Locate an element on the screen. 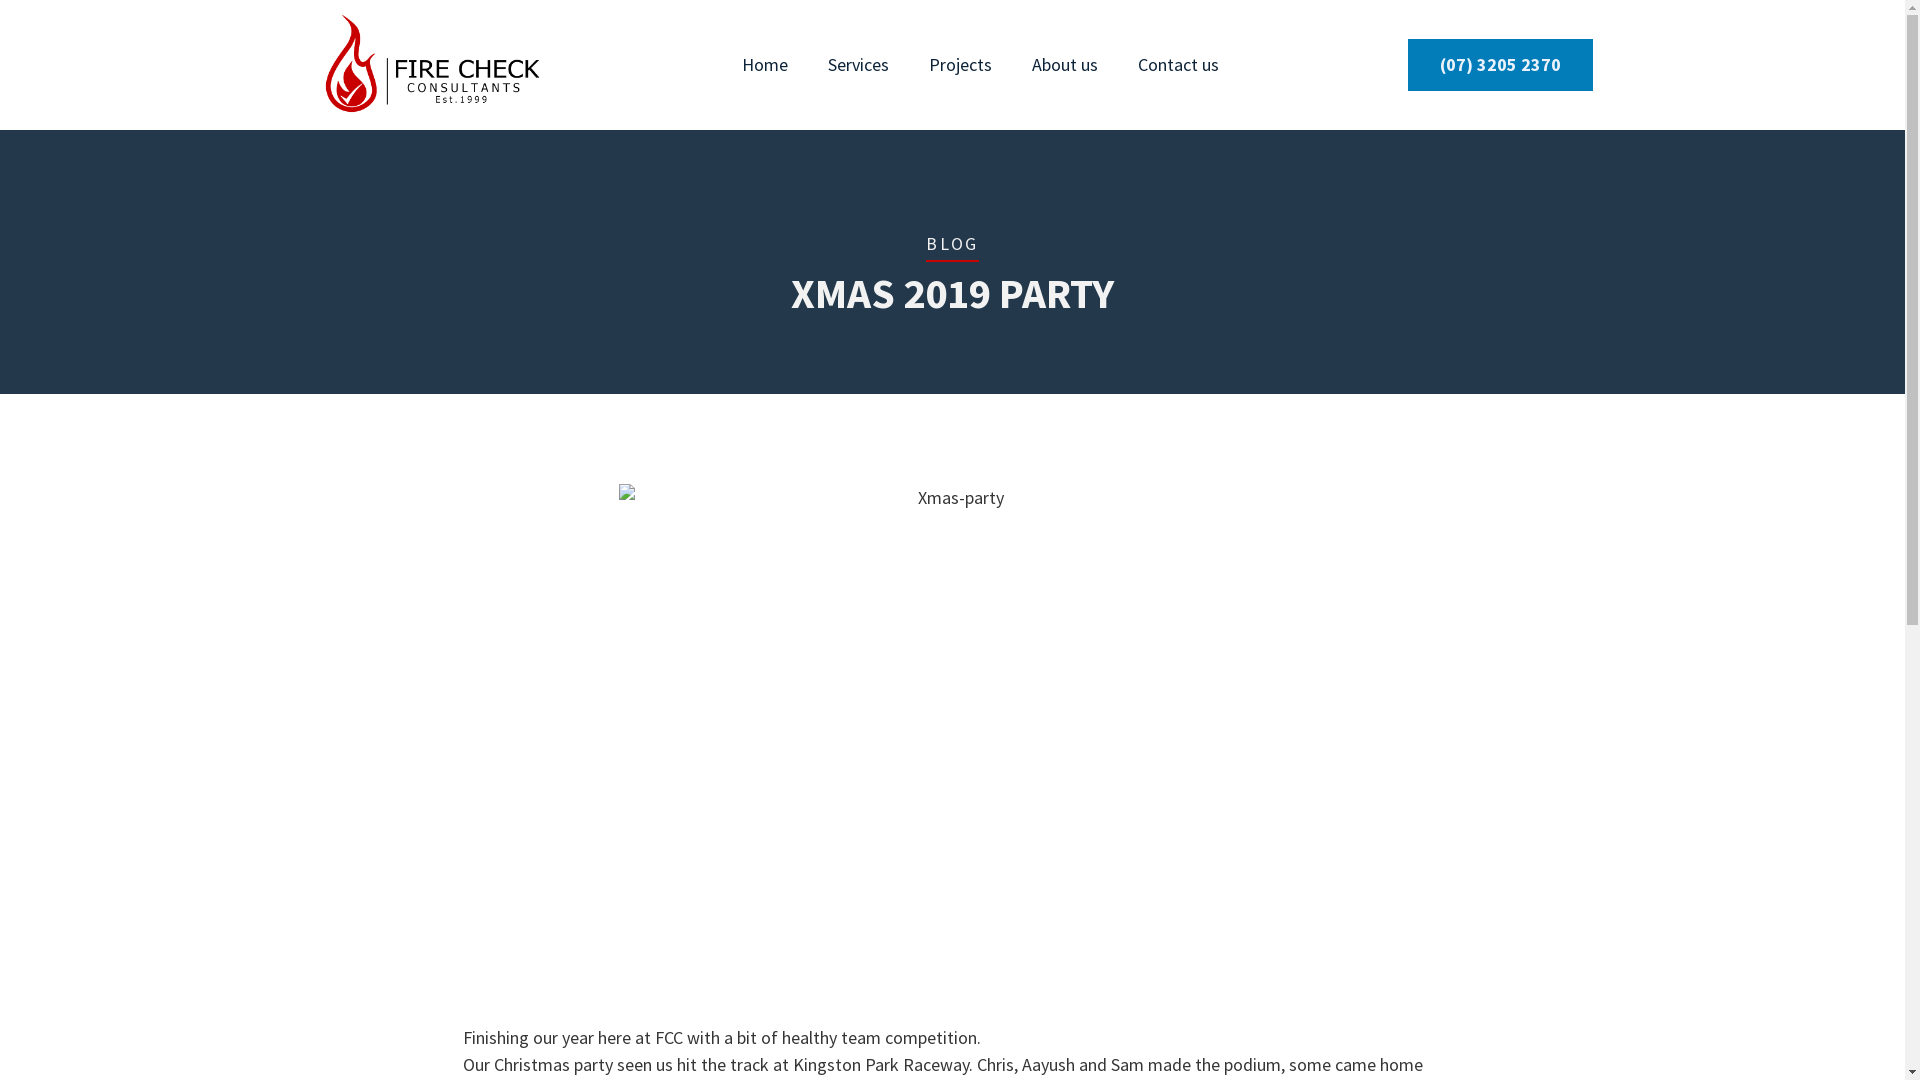 This screenshot has width=1920, height=1080. (07) 3205 2370 is located at coordinates (1500, 64).